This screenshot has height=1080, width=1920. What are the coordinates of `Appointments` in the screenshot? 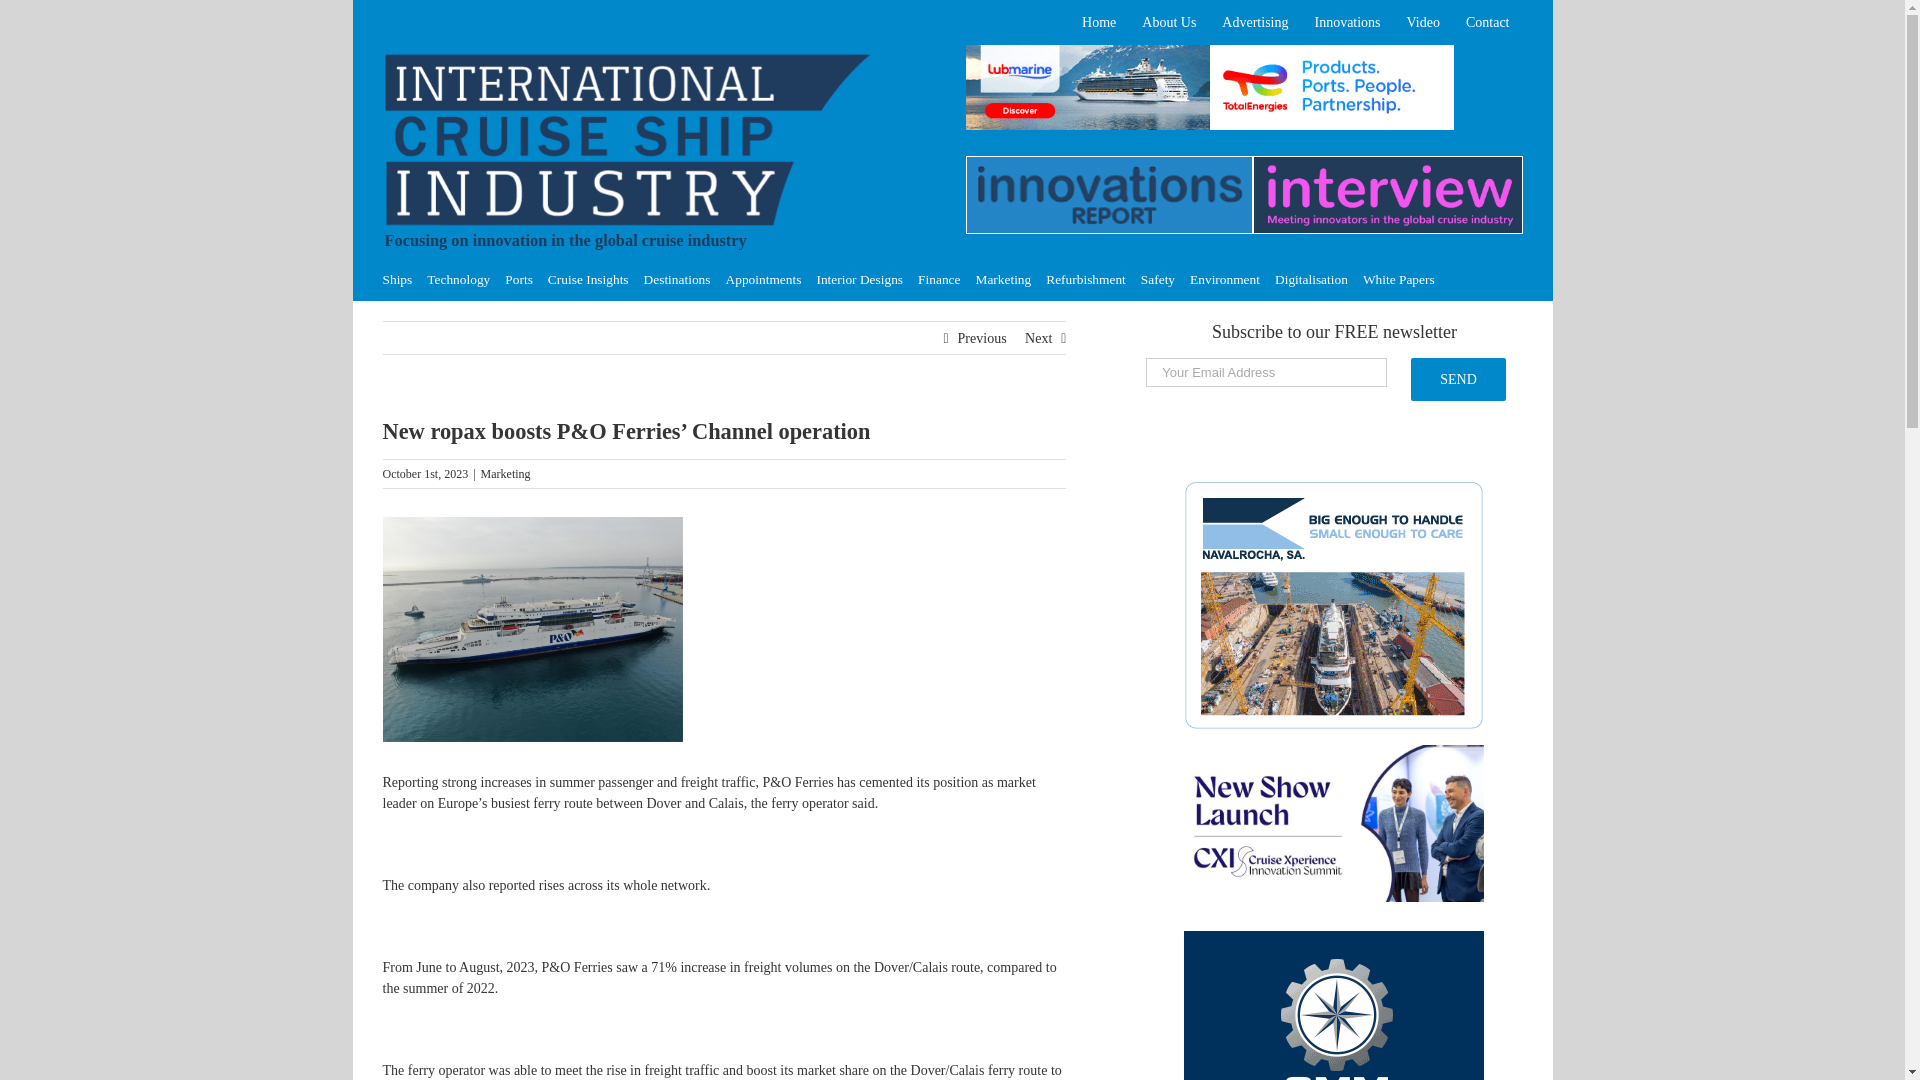 It's located at (764, 280).